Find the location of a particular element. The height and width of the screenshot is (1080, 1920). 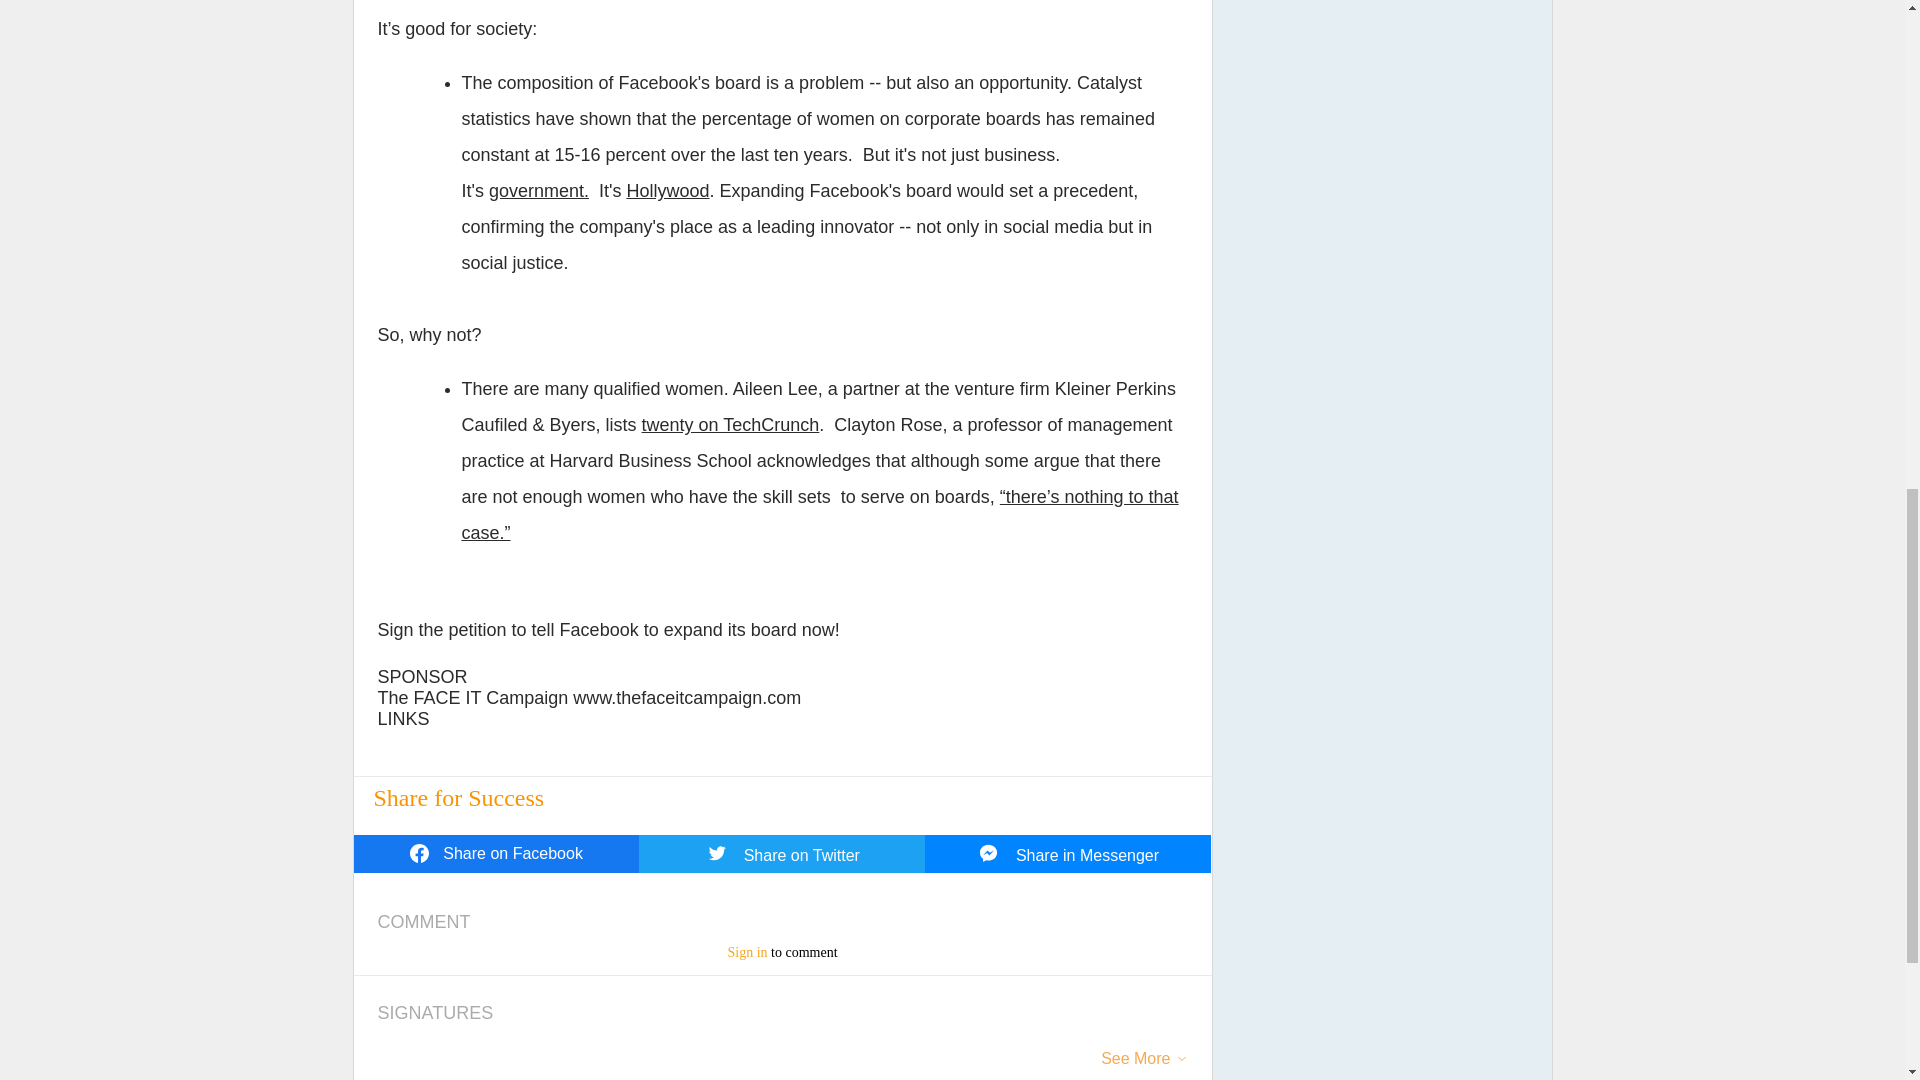

Share on Facebook is located at coordinates (496, 853).